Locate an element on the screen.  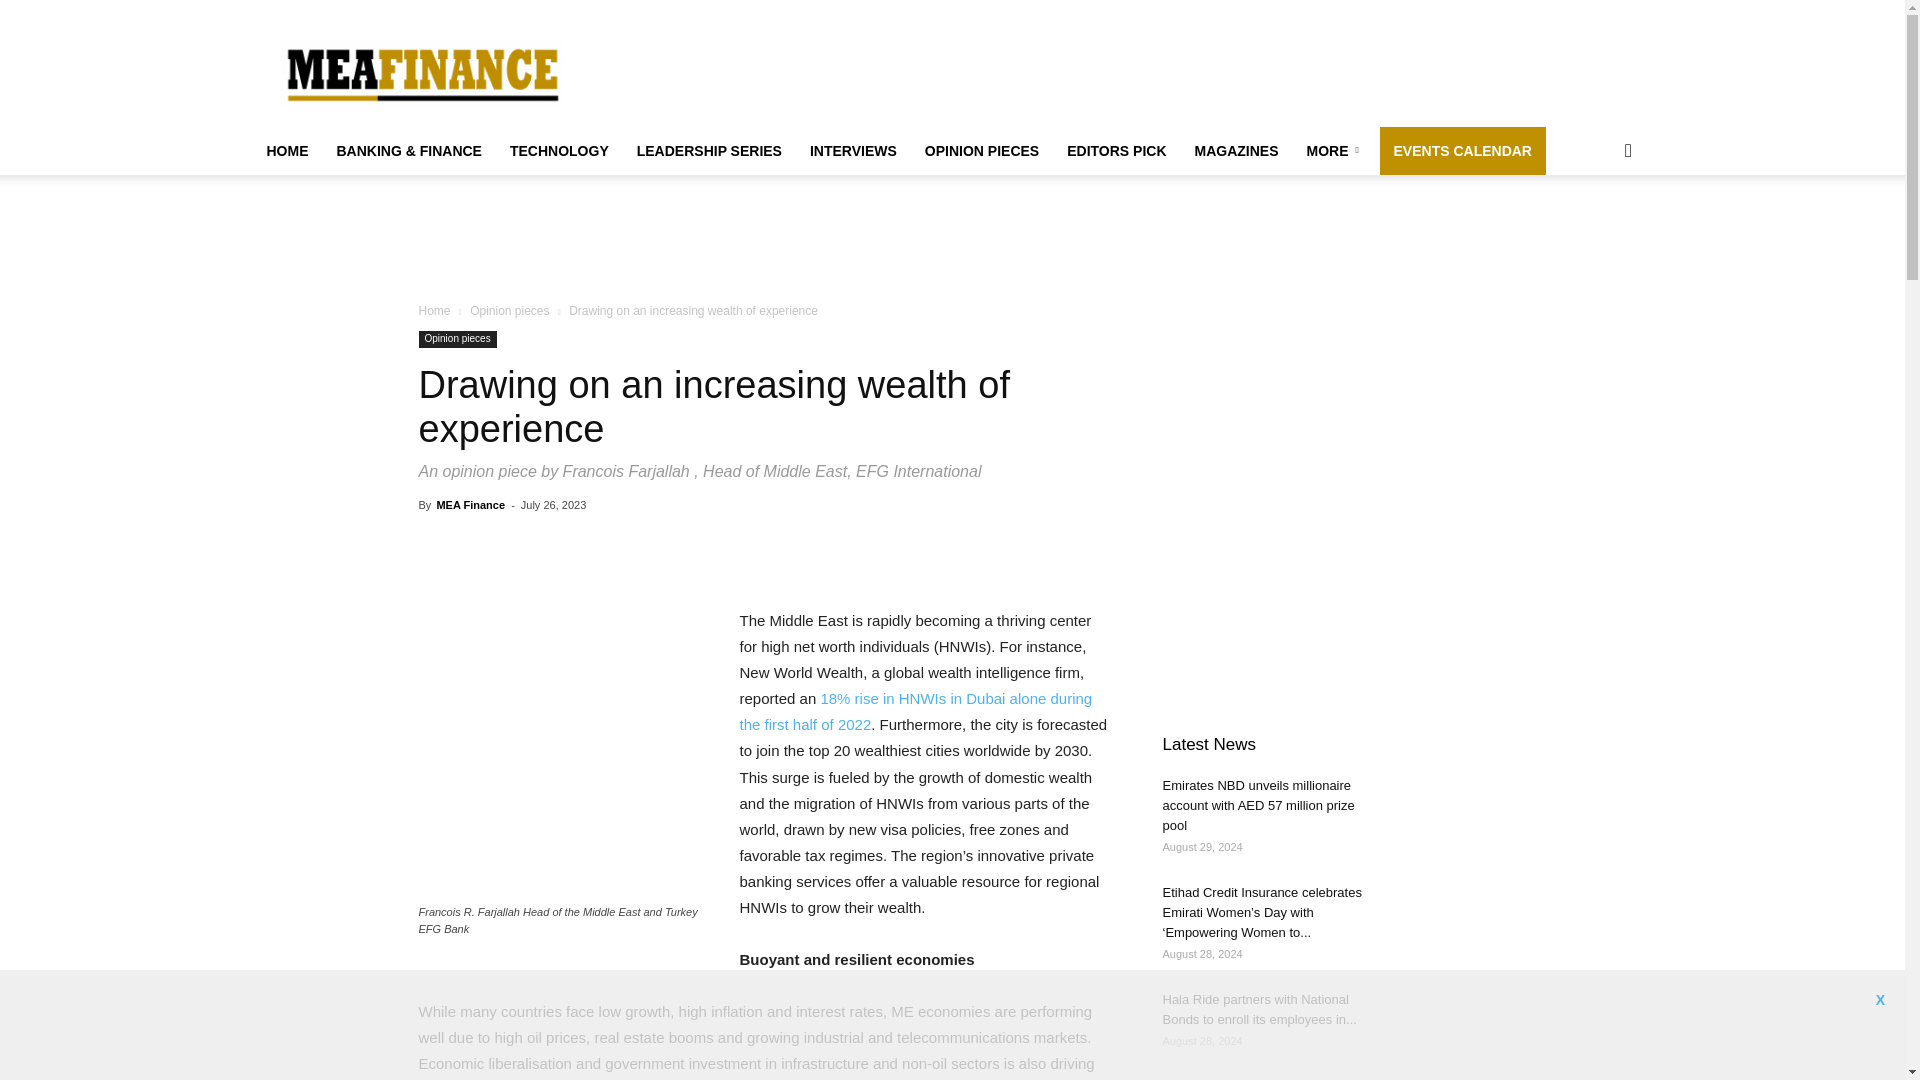
View all posts in Opinion pieces is located at coordinates (510, 310).